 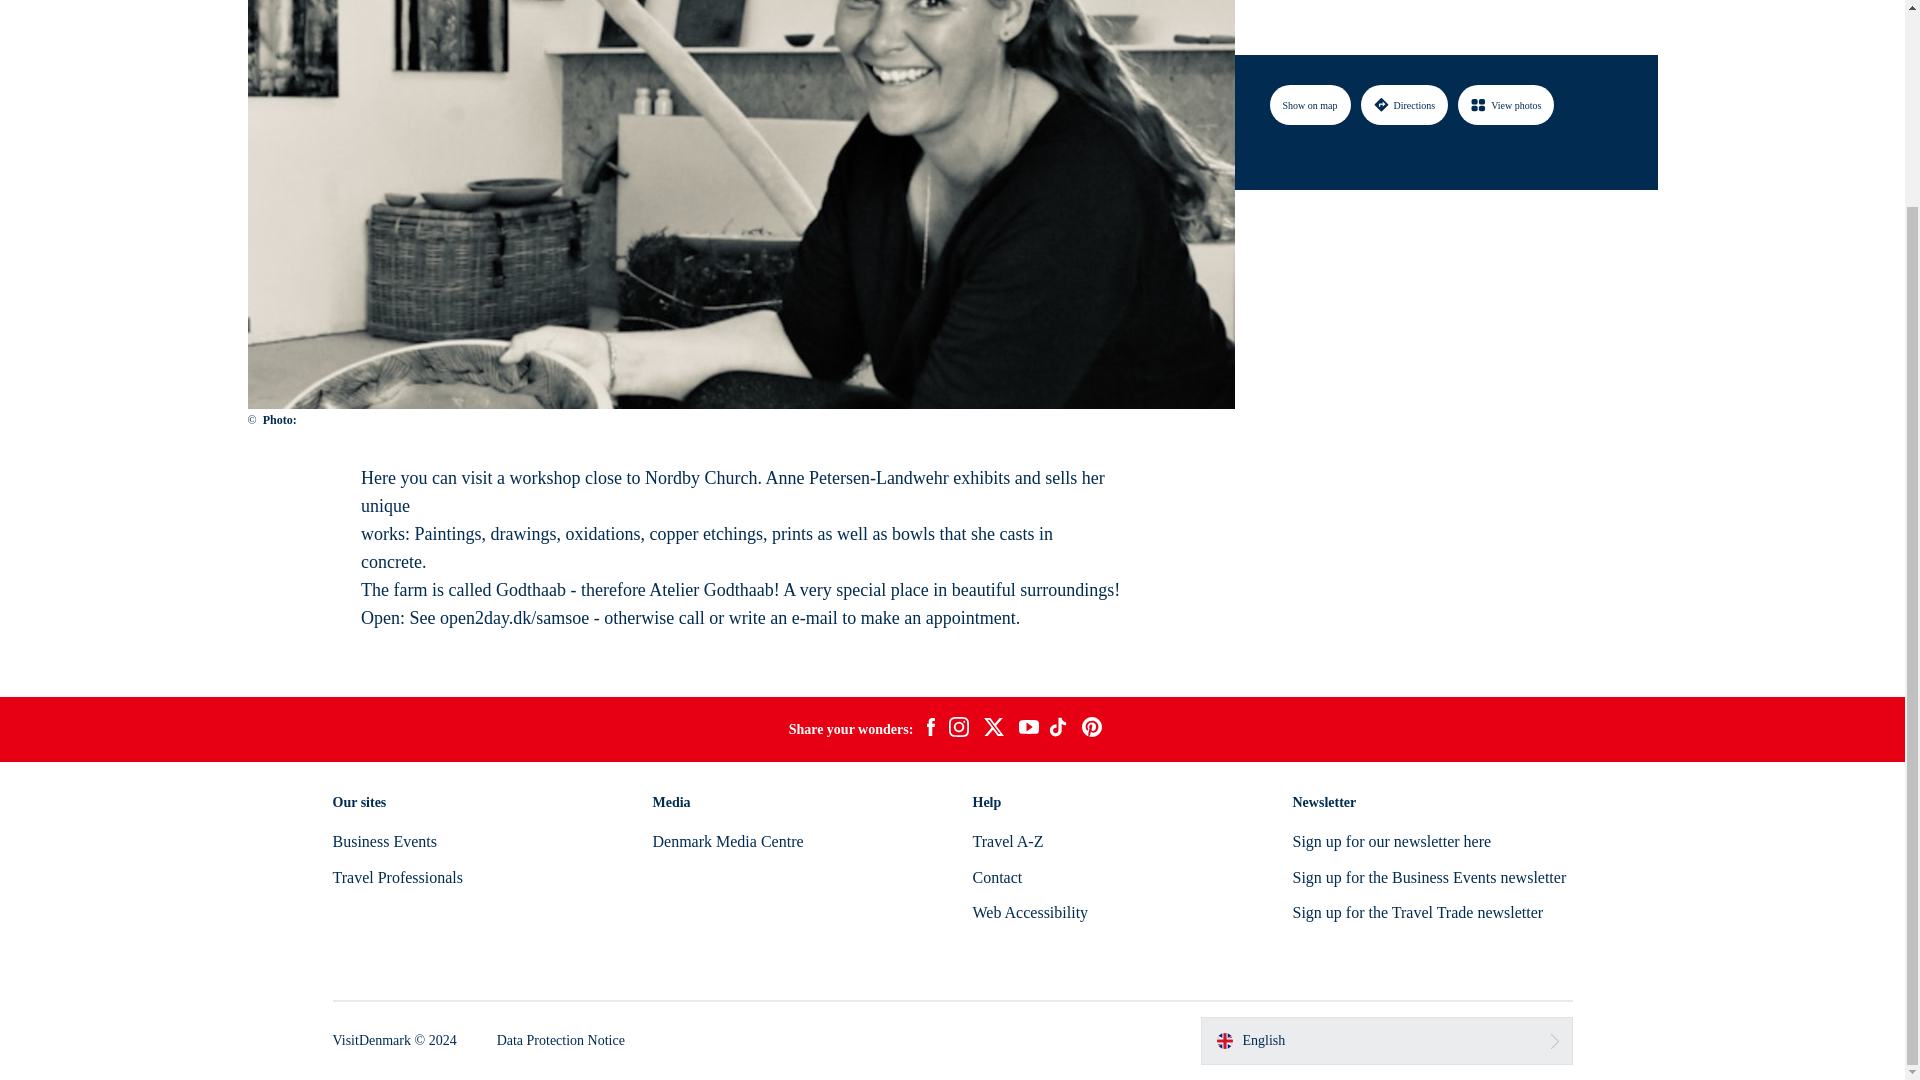 What do you see at coordinates (727, 840) in the screenshot?
I see `Denmark Media Centre` at bounding box center [727, 840].